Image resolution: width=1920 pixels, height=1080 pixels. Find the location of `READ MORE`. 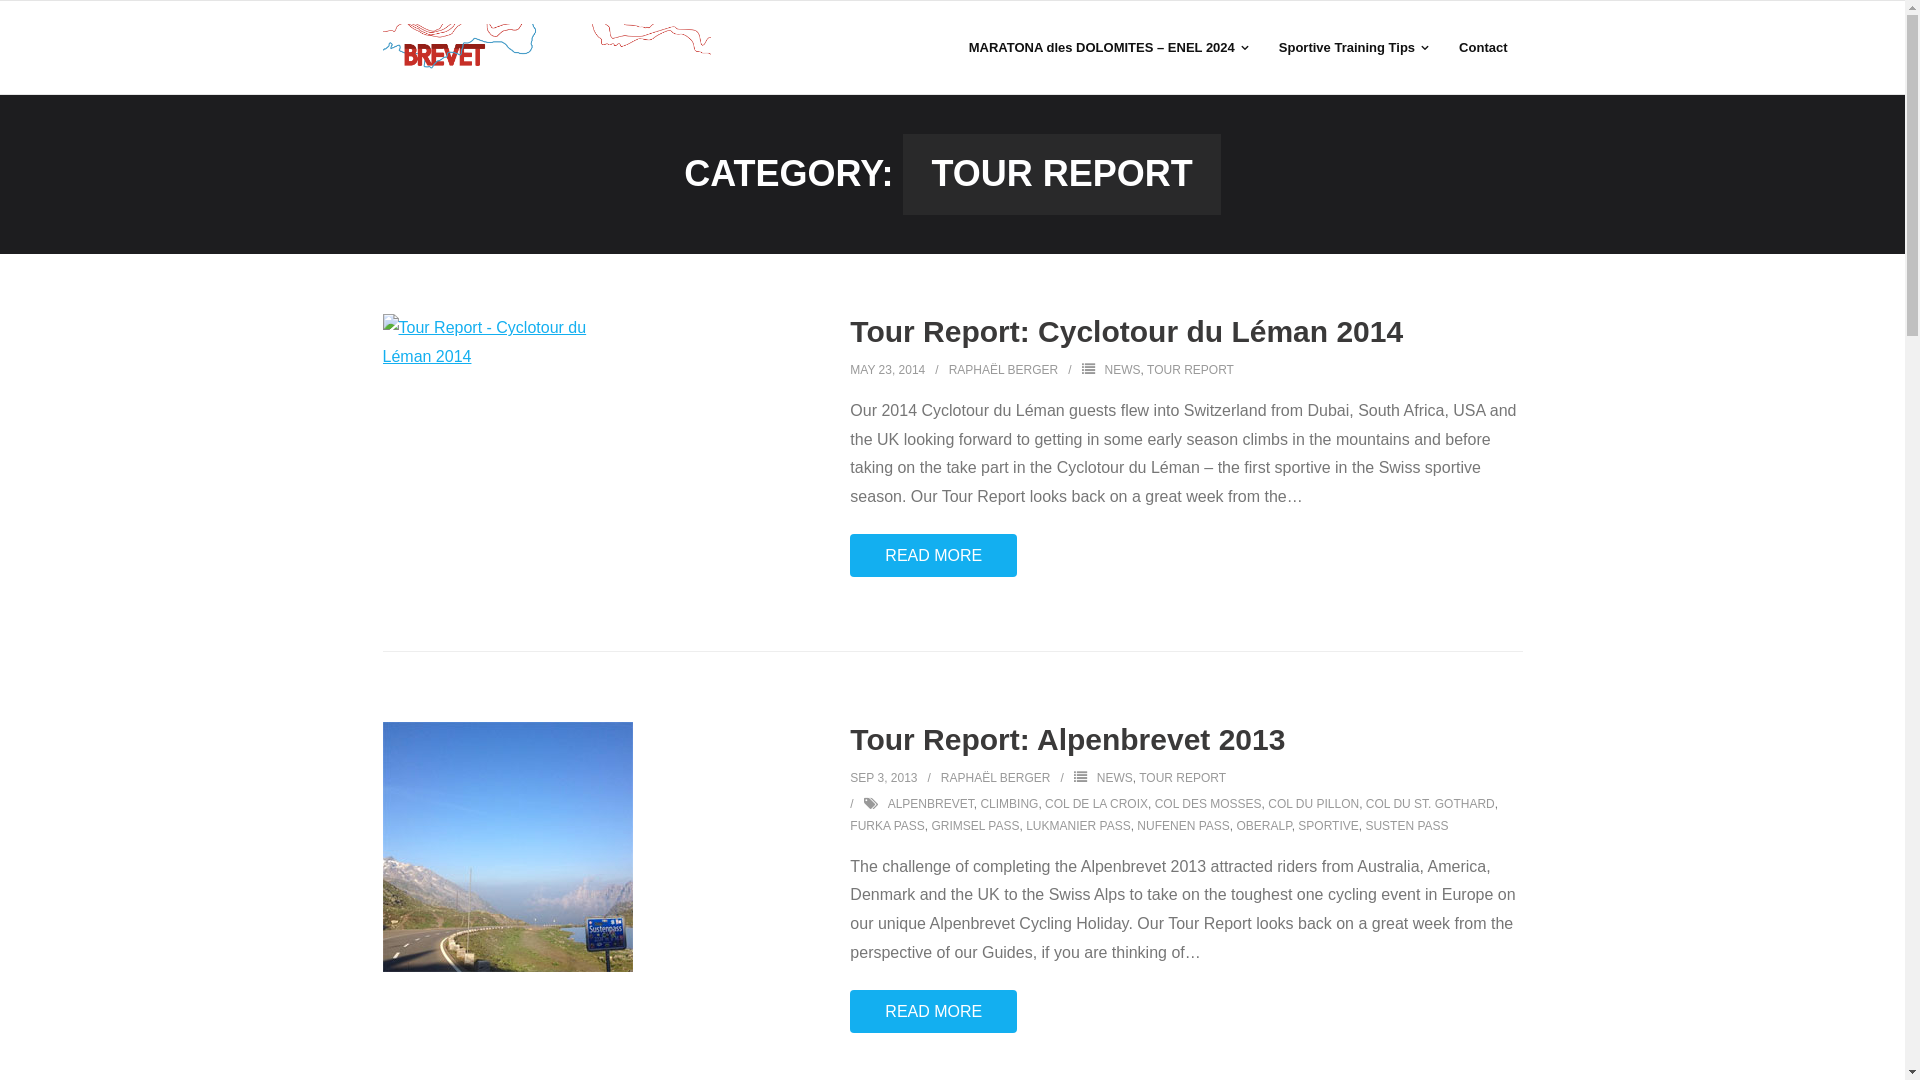

READ MORE is located at coordinates (934, 1012).